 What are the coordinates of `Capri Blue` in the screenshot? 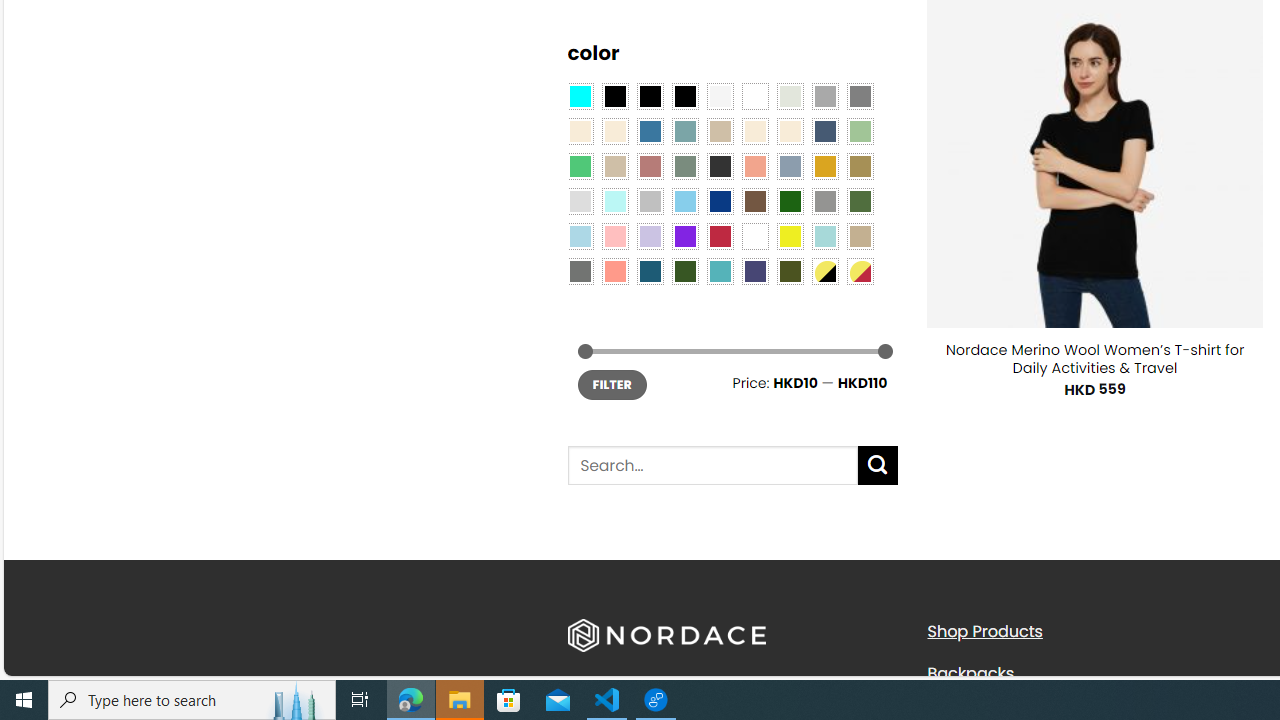 It's located at (650, 270).